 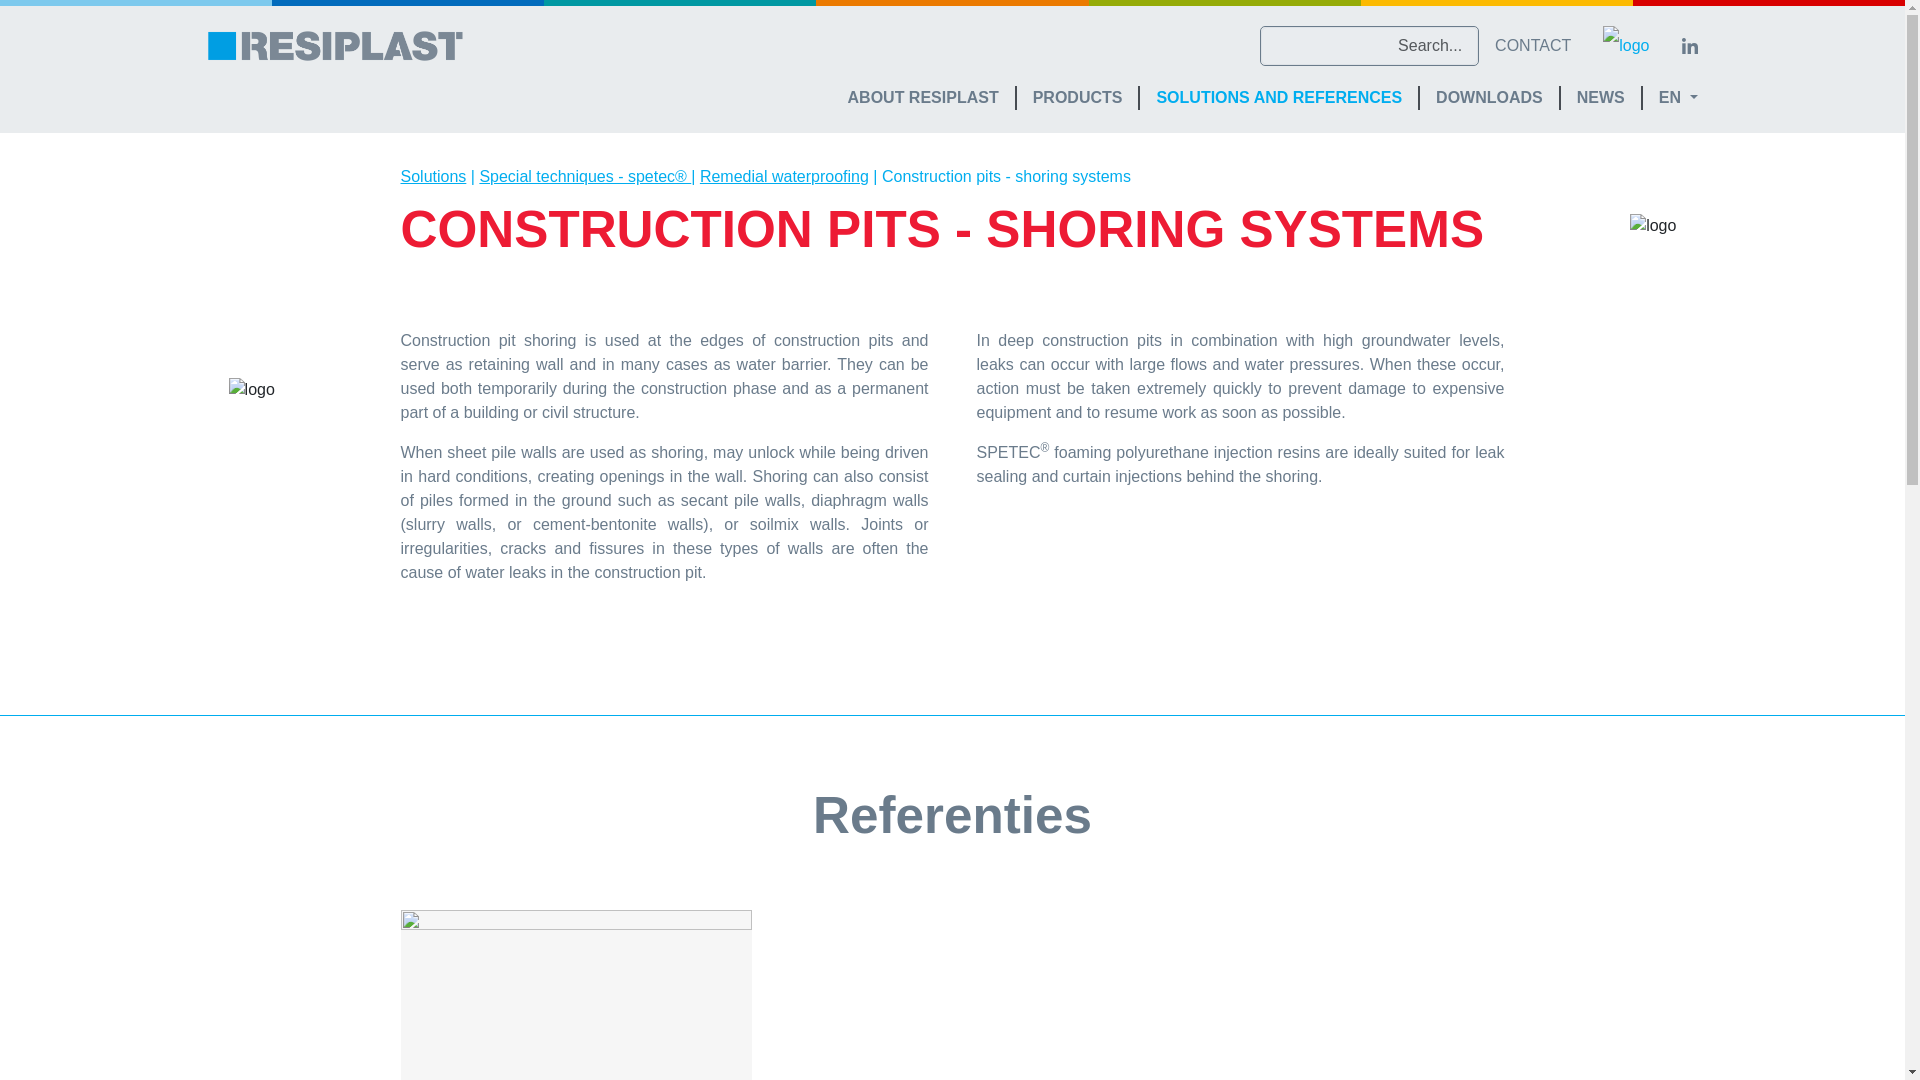 I want to click on NEWS, so click(x=1602, y=98).